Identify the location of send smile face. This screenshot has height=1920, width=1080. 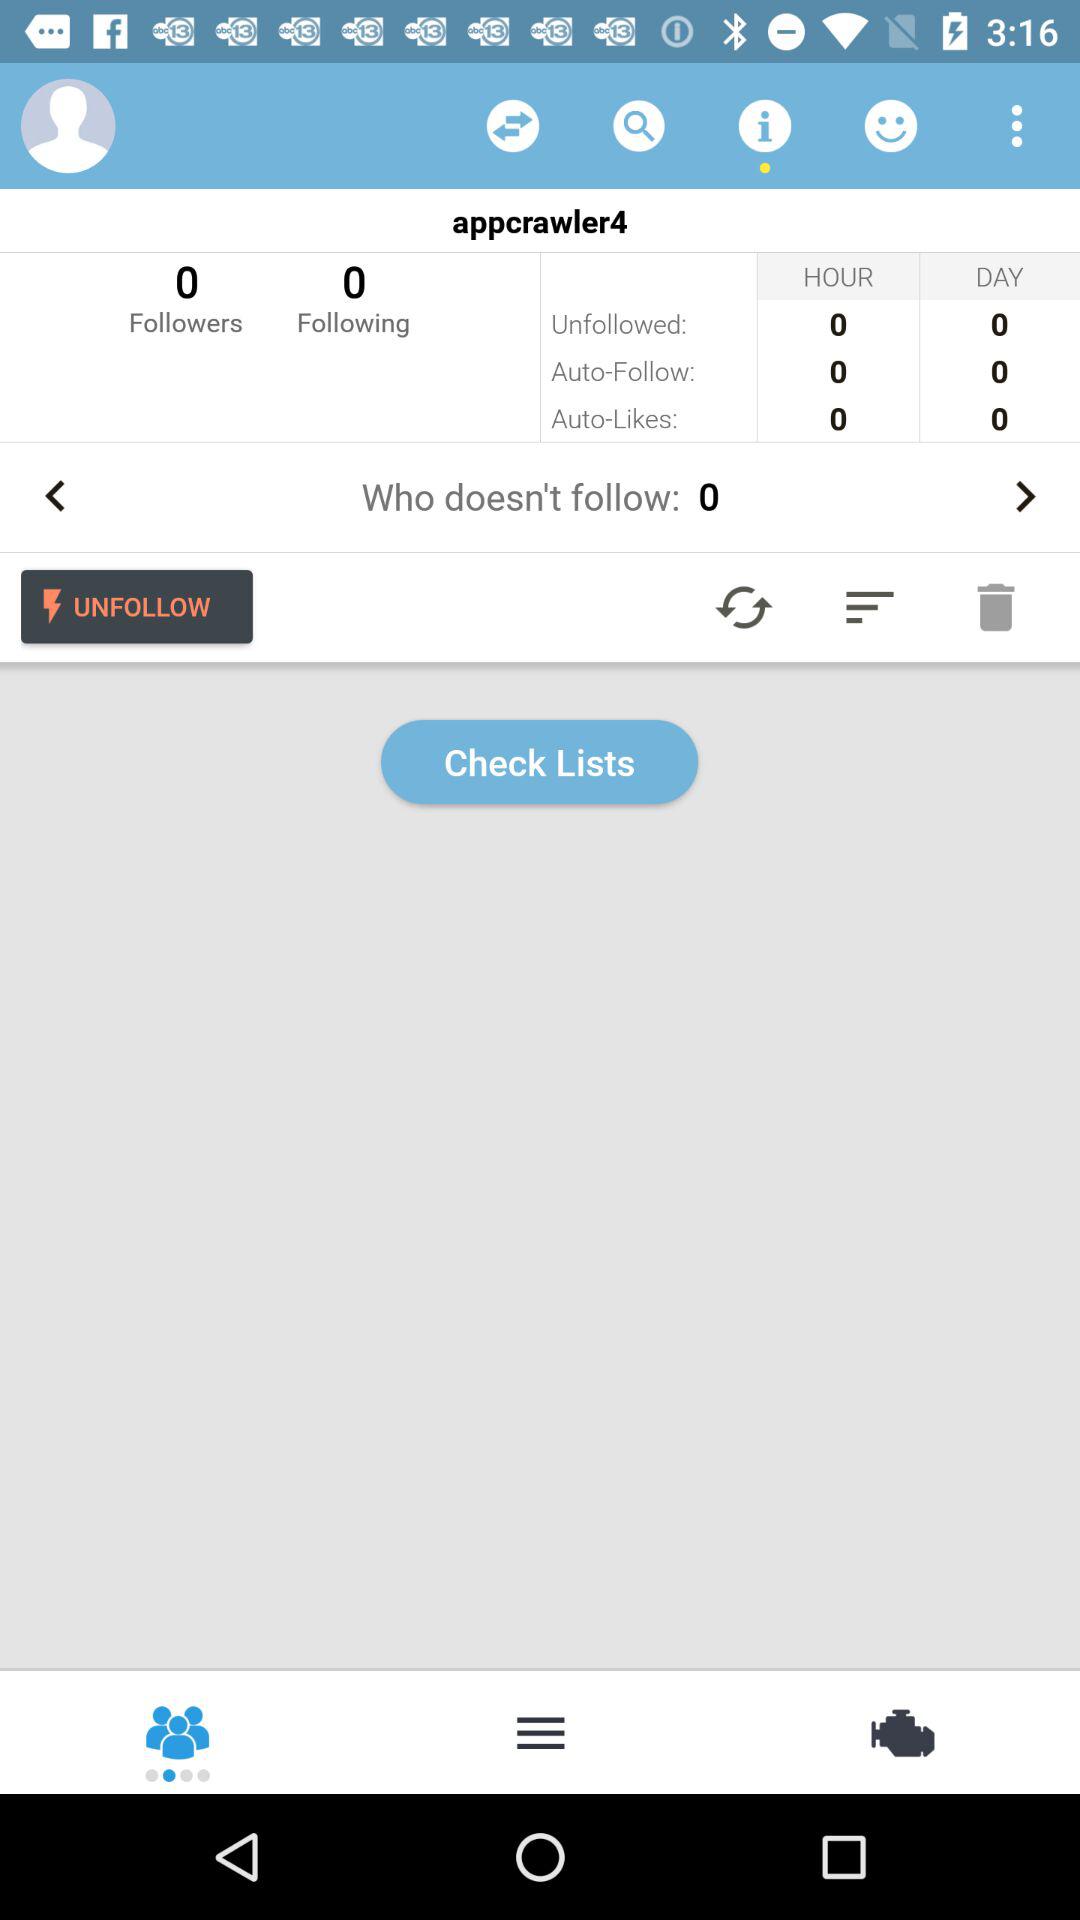
(891, 126).